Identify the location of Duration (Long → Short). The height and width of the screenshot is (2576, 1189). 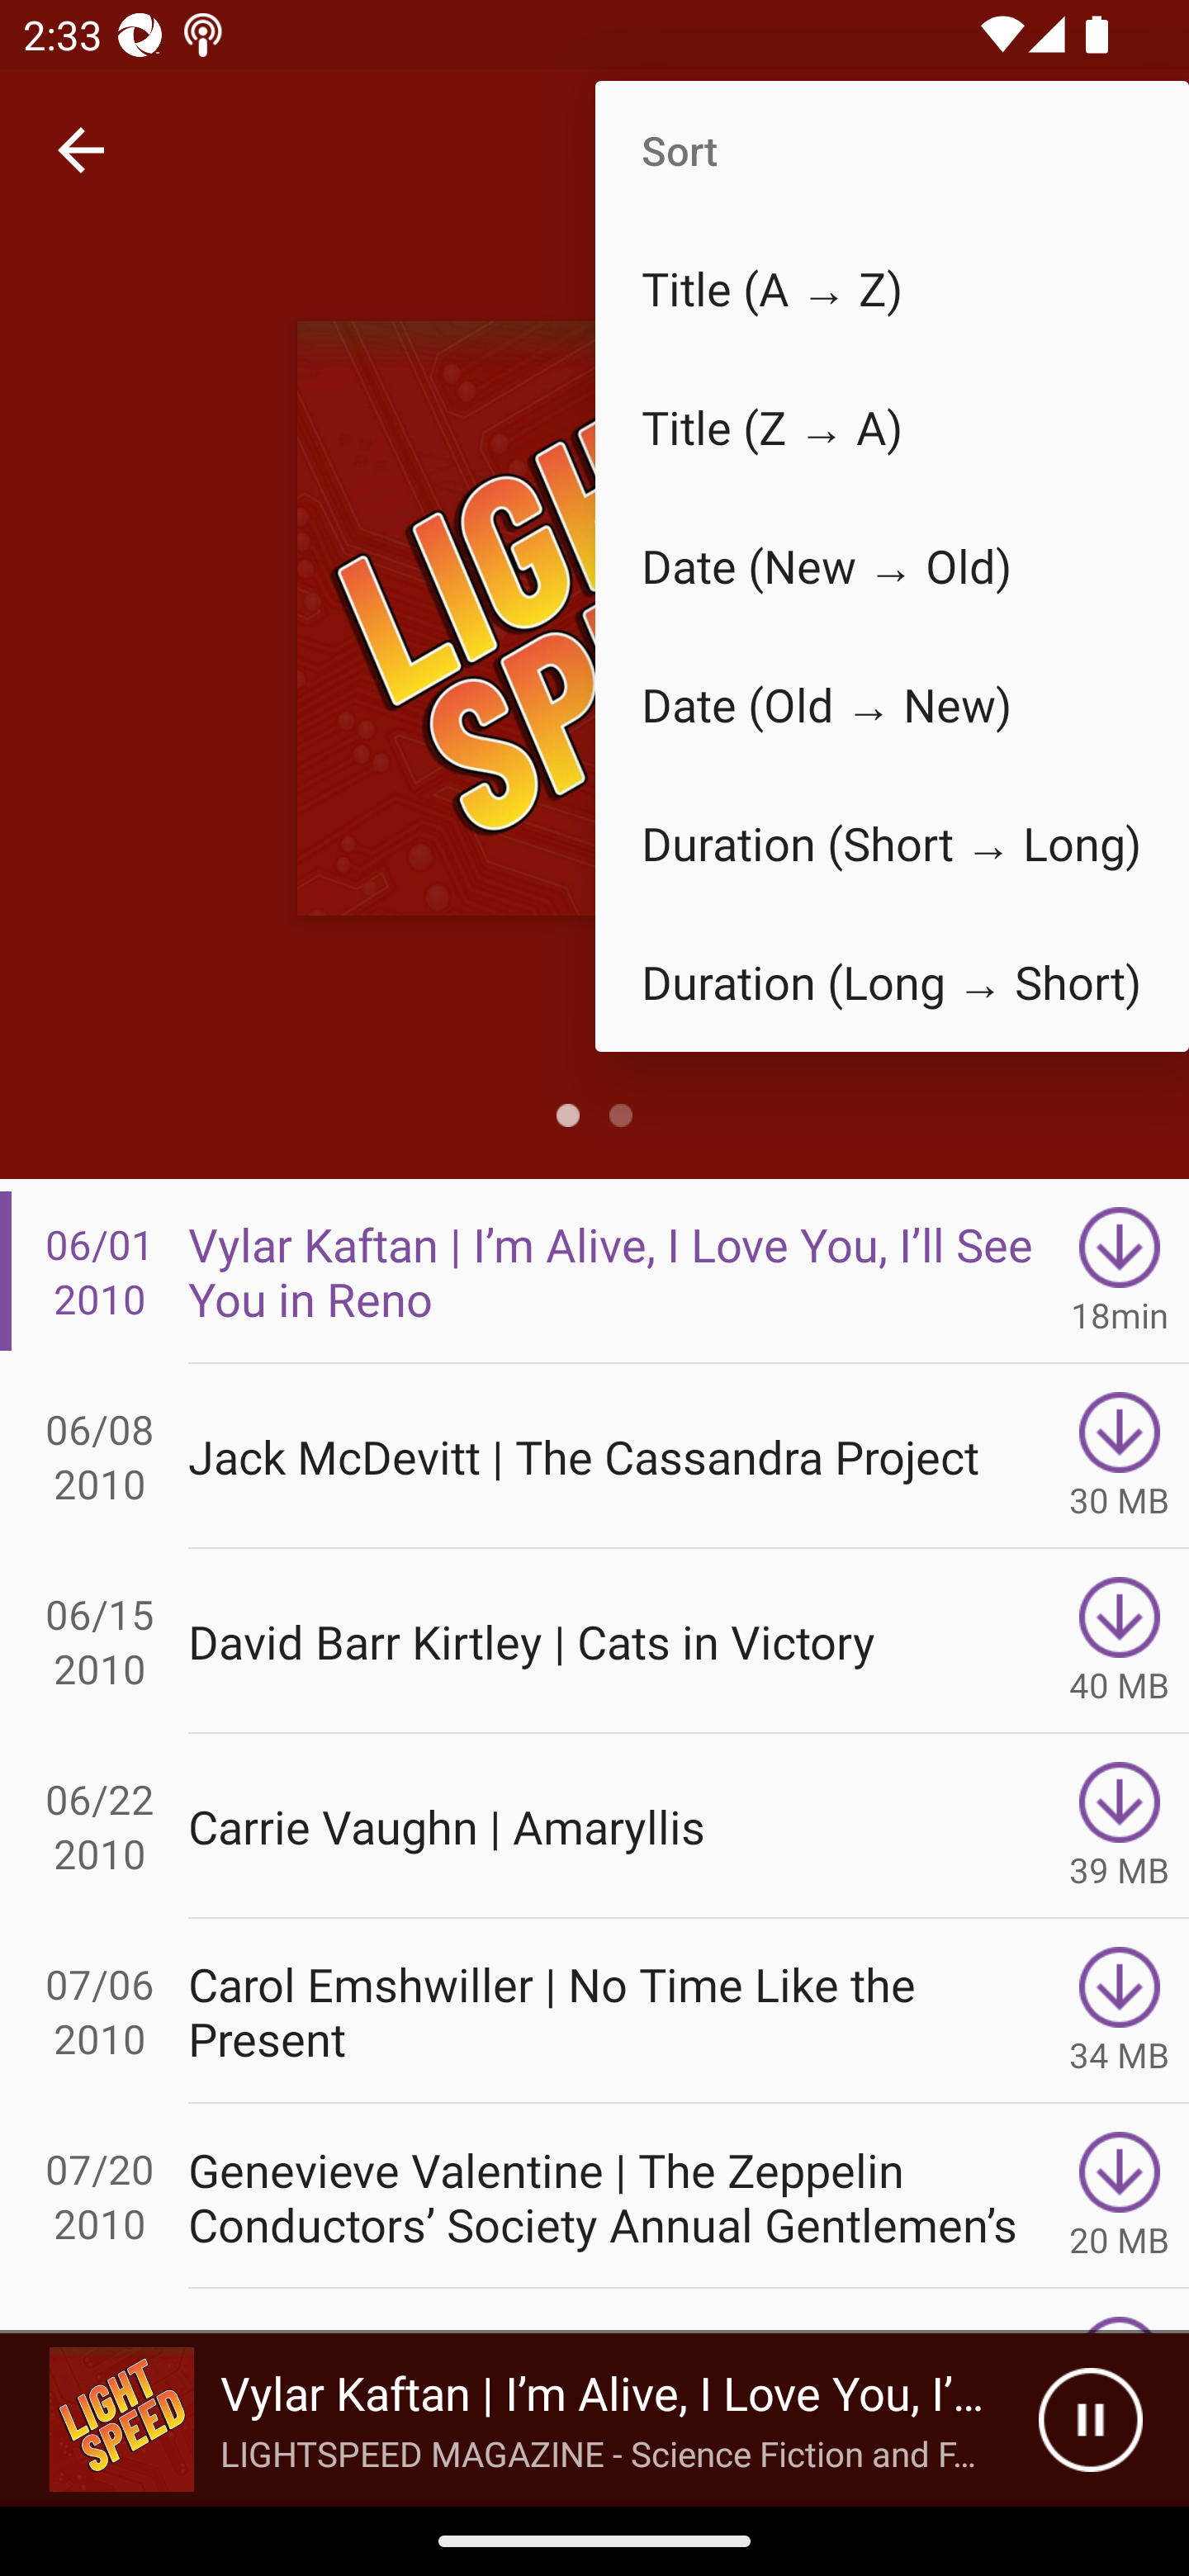
(892, 981).